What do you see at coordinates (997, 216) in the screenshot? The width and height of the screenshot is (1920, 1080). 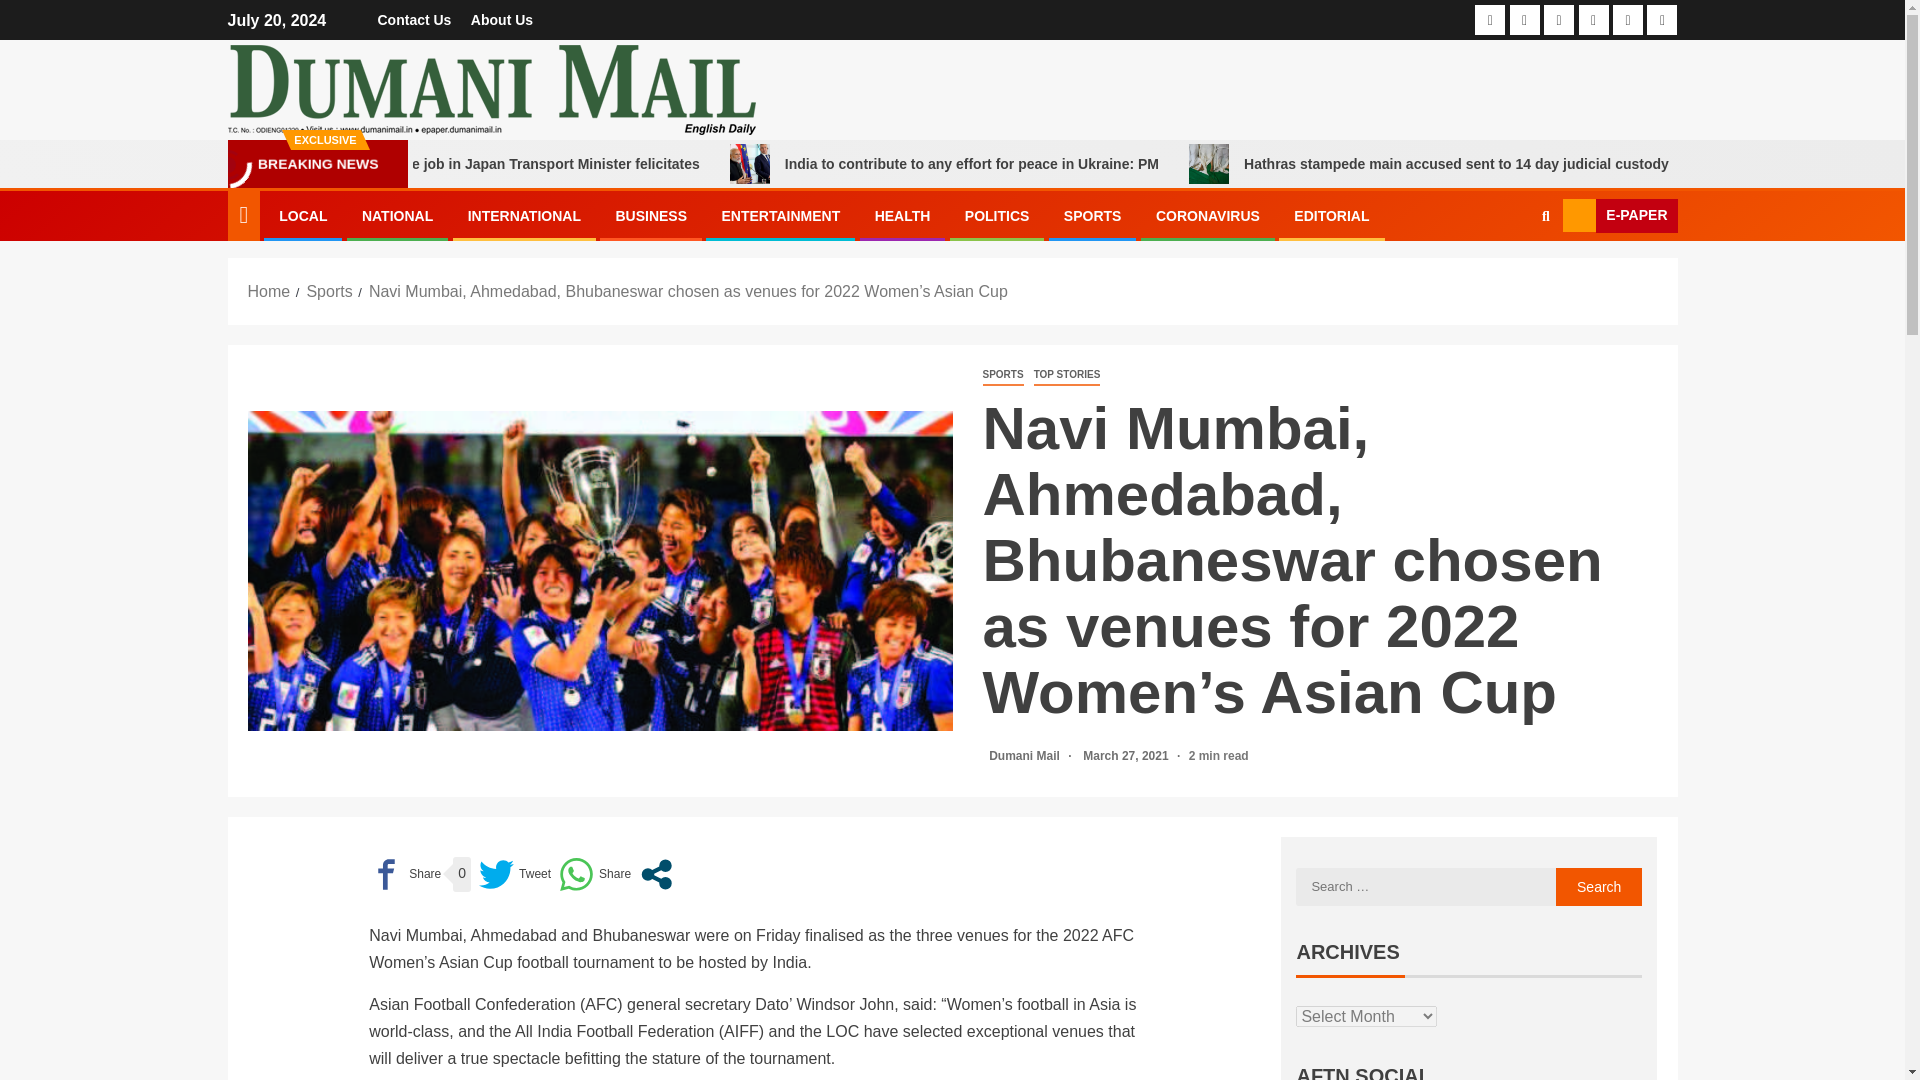 I see `POLITICS` at bounding box center [997, 216].